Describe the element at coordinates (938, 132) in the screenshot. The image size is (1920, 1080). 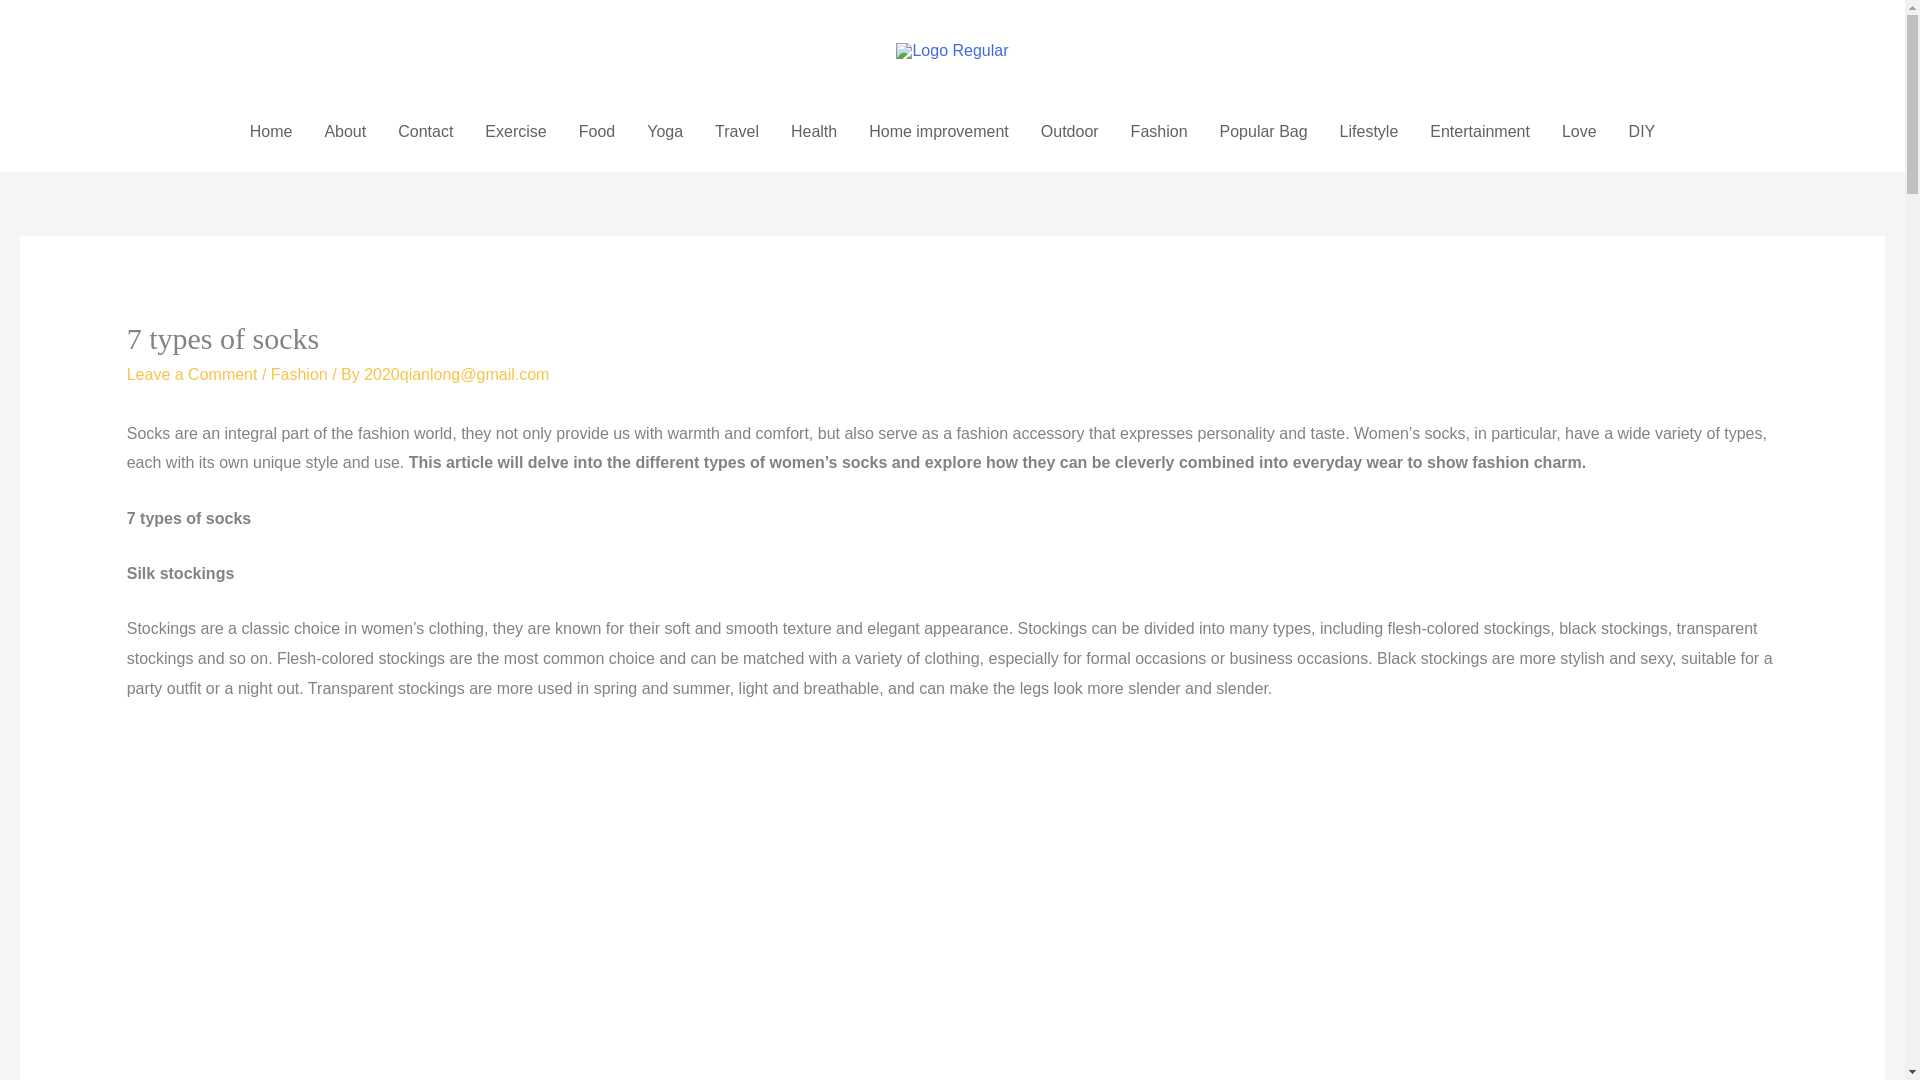
I see `Home improvement` at that location.